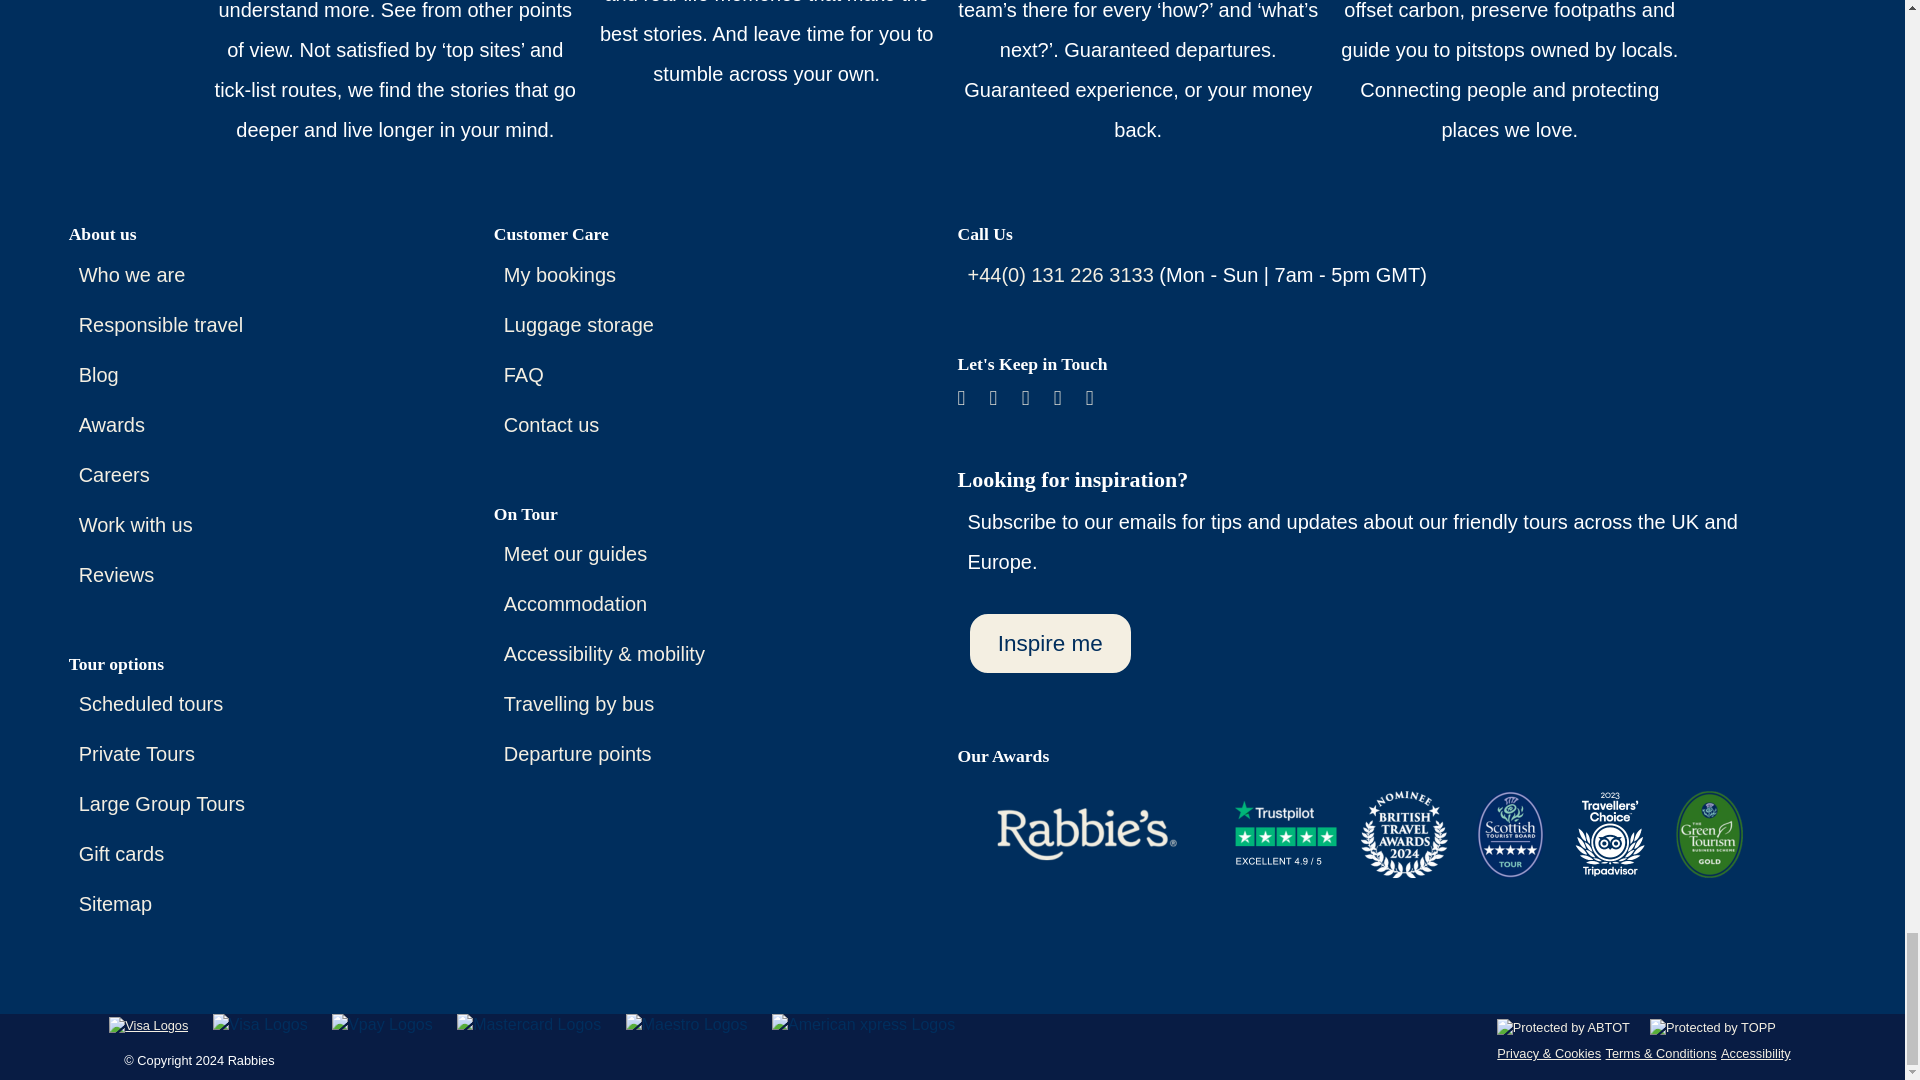 Image resolution: width=1920 pixels, height=1080 pixels. What do you see at coordinates (122, 854) in the screenshot?
I see `Gift cards` at bounding box center [122, 854].